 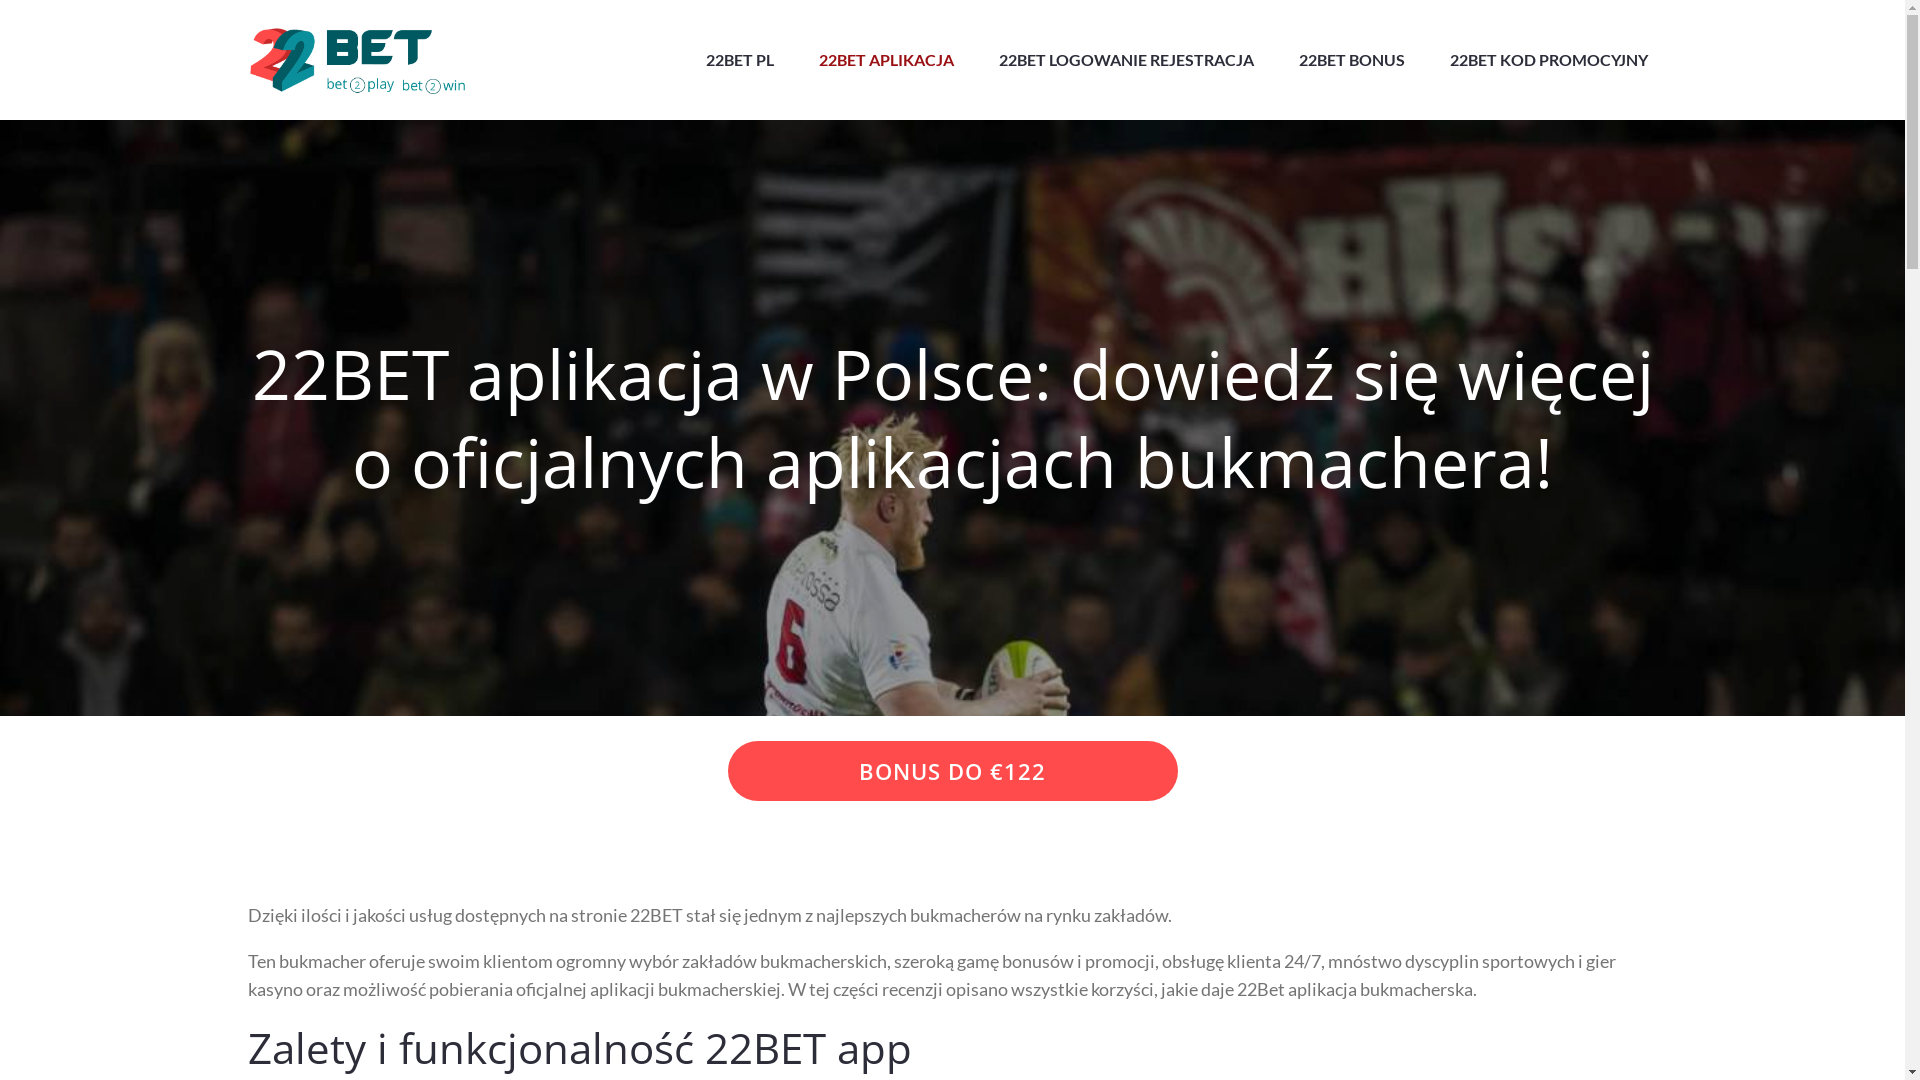 What do you see at coordinates (1549, 60) in the screenshot?
I see `22BET KOD PROMOCYJNY` at bounding box center [1549, 60].